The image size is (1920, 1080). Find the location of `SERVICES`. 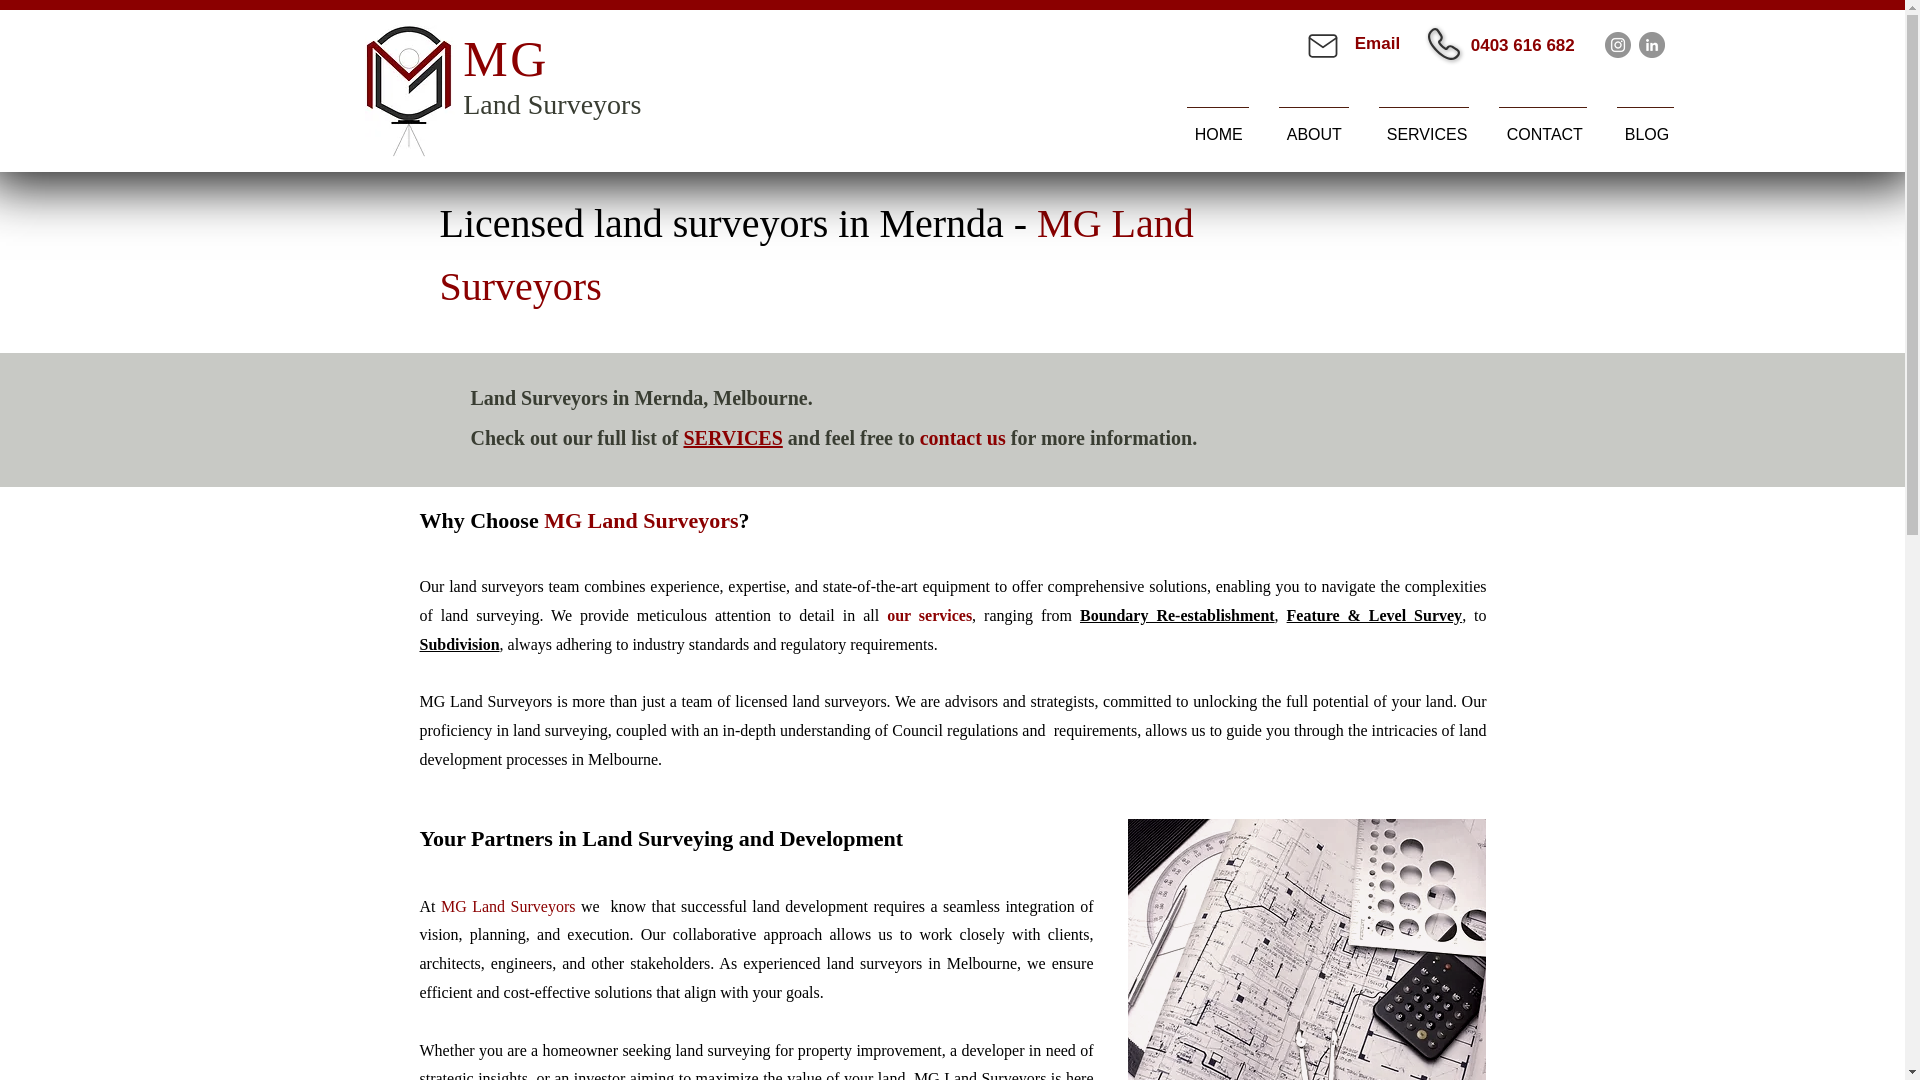

SERVICES is located at coordinates (732, 436).